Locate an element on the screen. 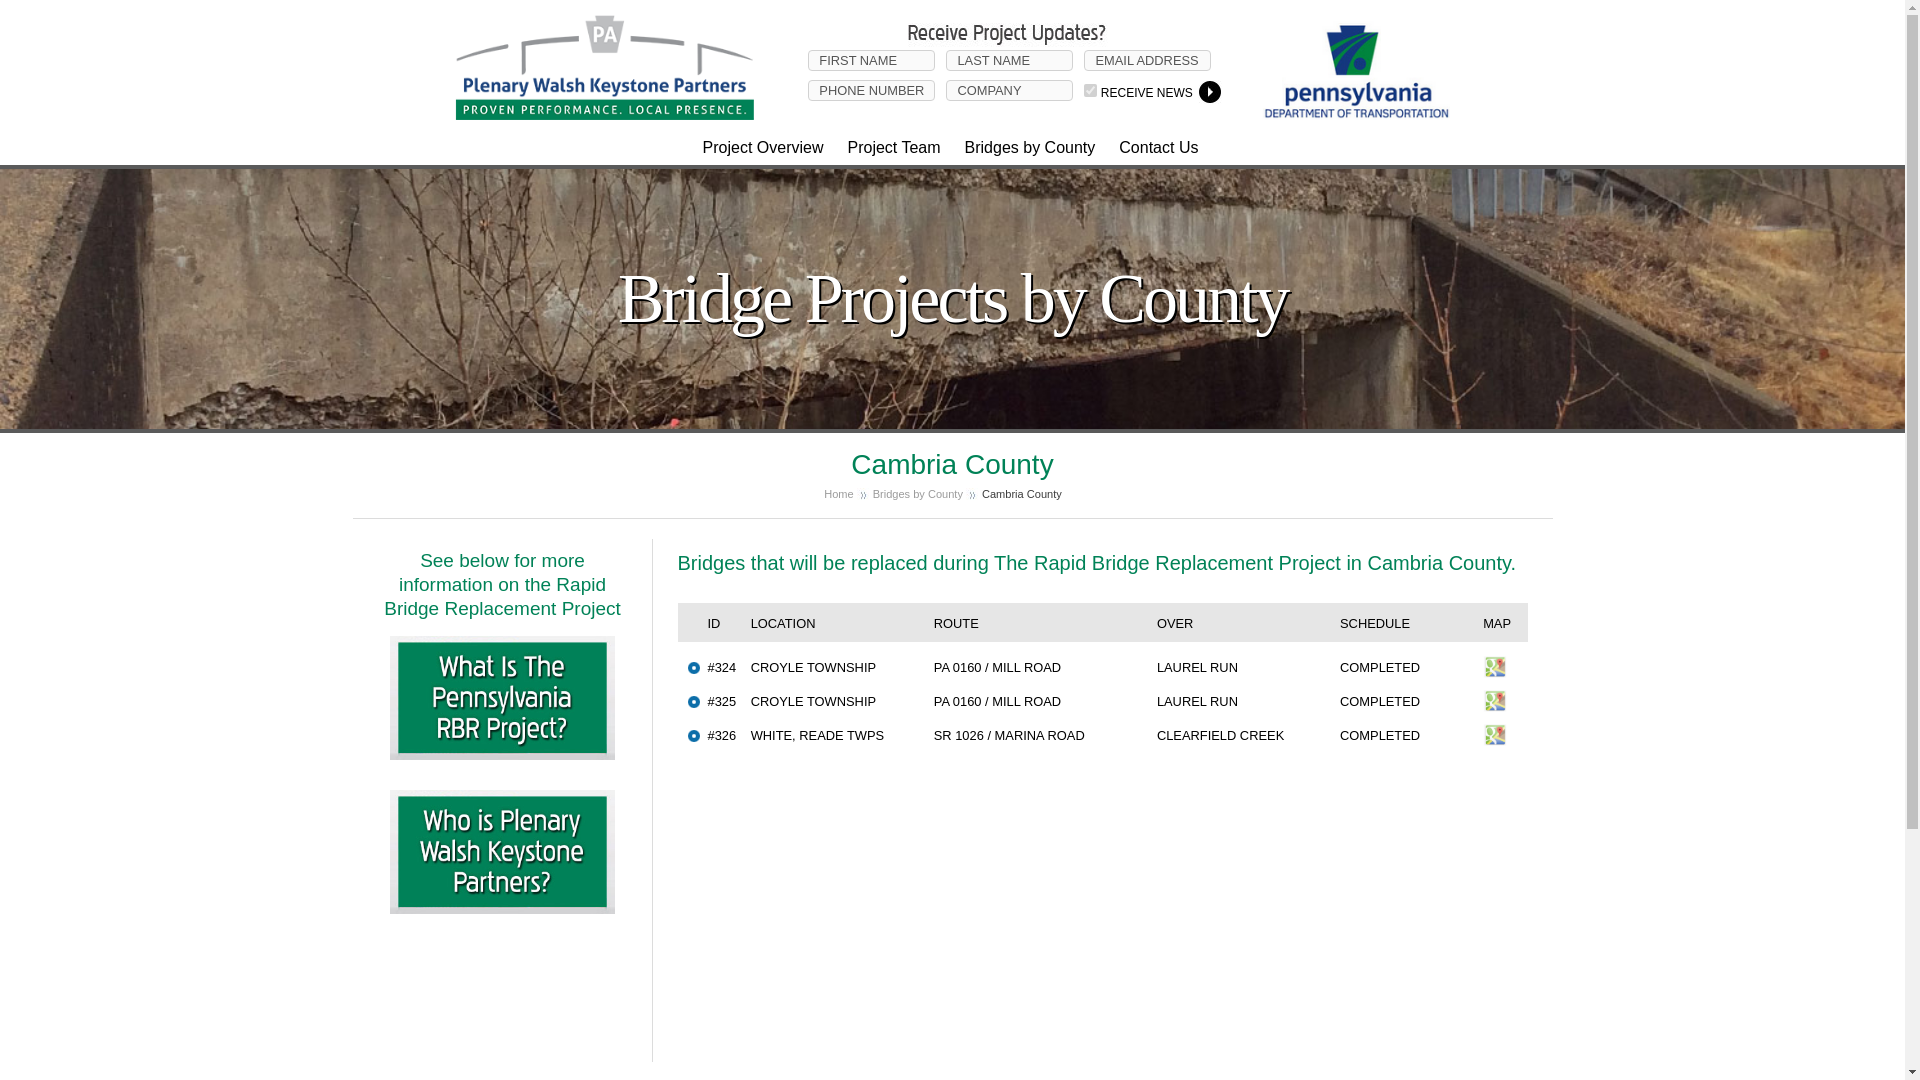 The image size is (1920, 1080). COMPANY is located at coordinates (1010, 90).